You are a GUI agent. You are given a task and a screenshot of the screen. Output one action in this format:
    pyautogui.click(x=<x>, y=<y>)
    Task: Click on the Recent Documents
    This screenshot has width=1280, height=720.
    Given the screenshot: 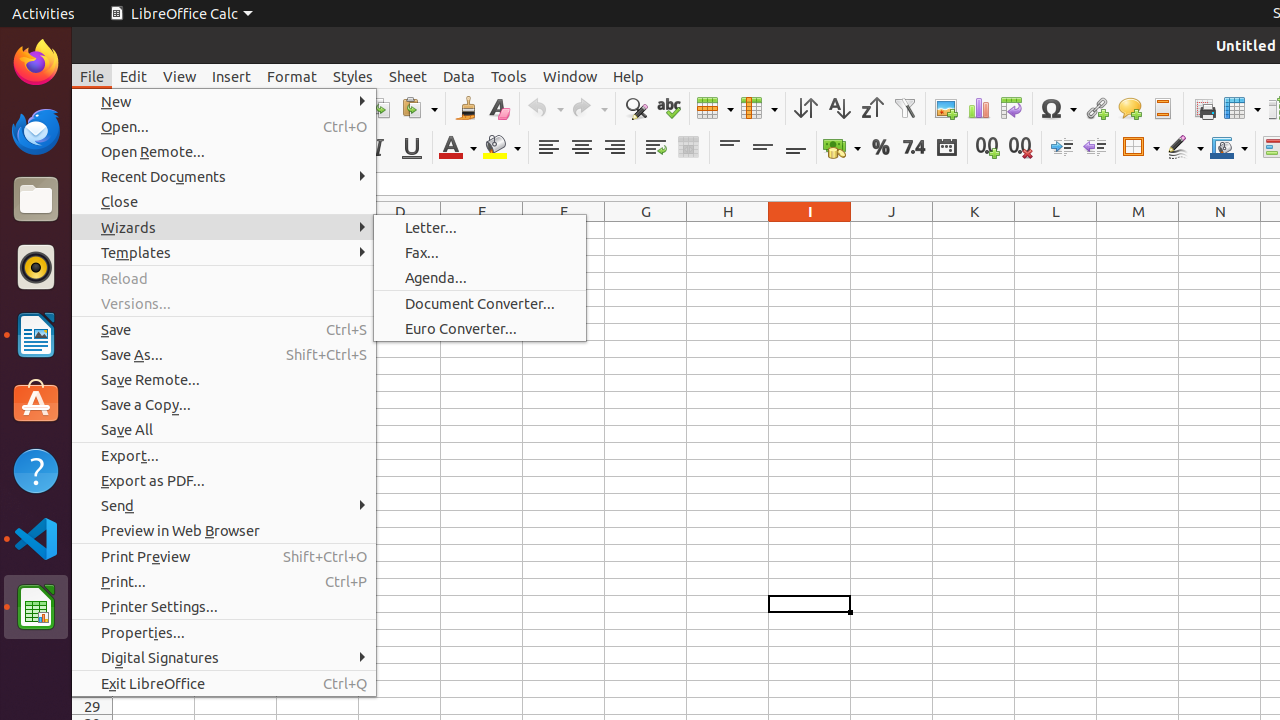 What is the action you would take?
    pyautogui.click(x=224, y=176)
    